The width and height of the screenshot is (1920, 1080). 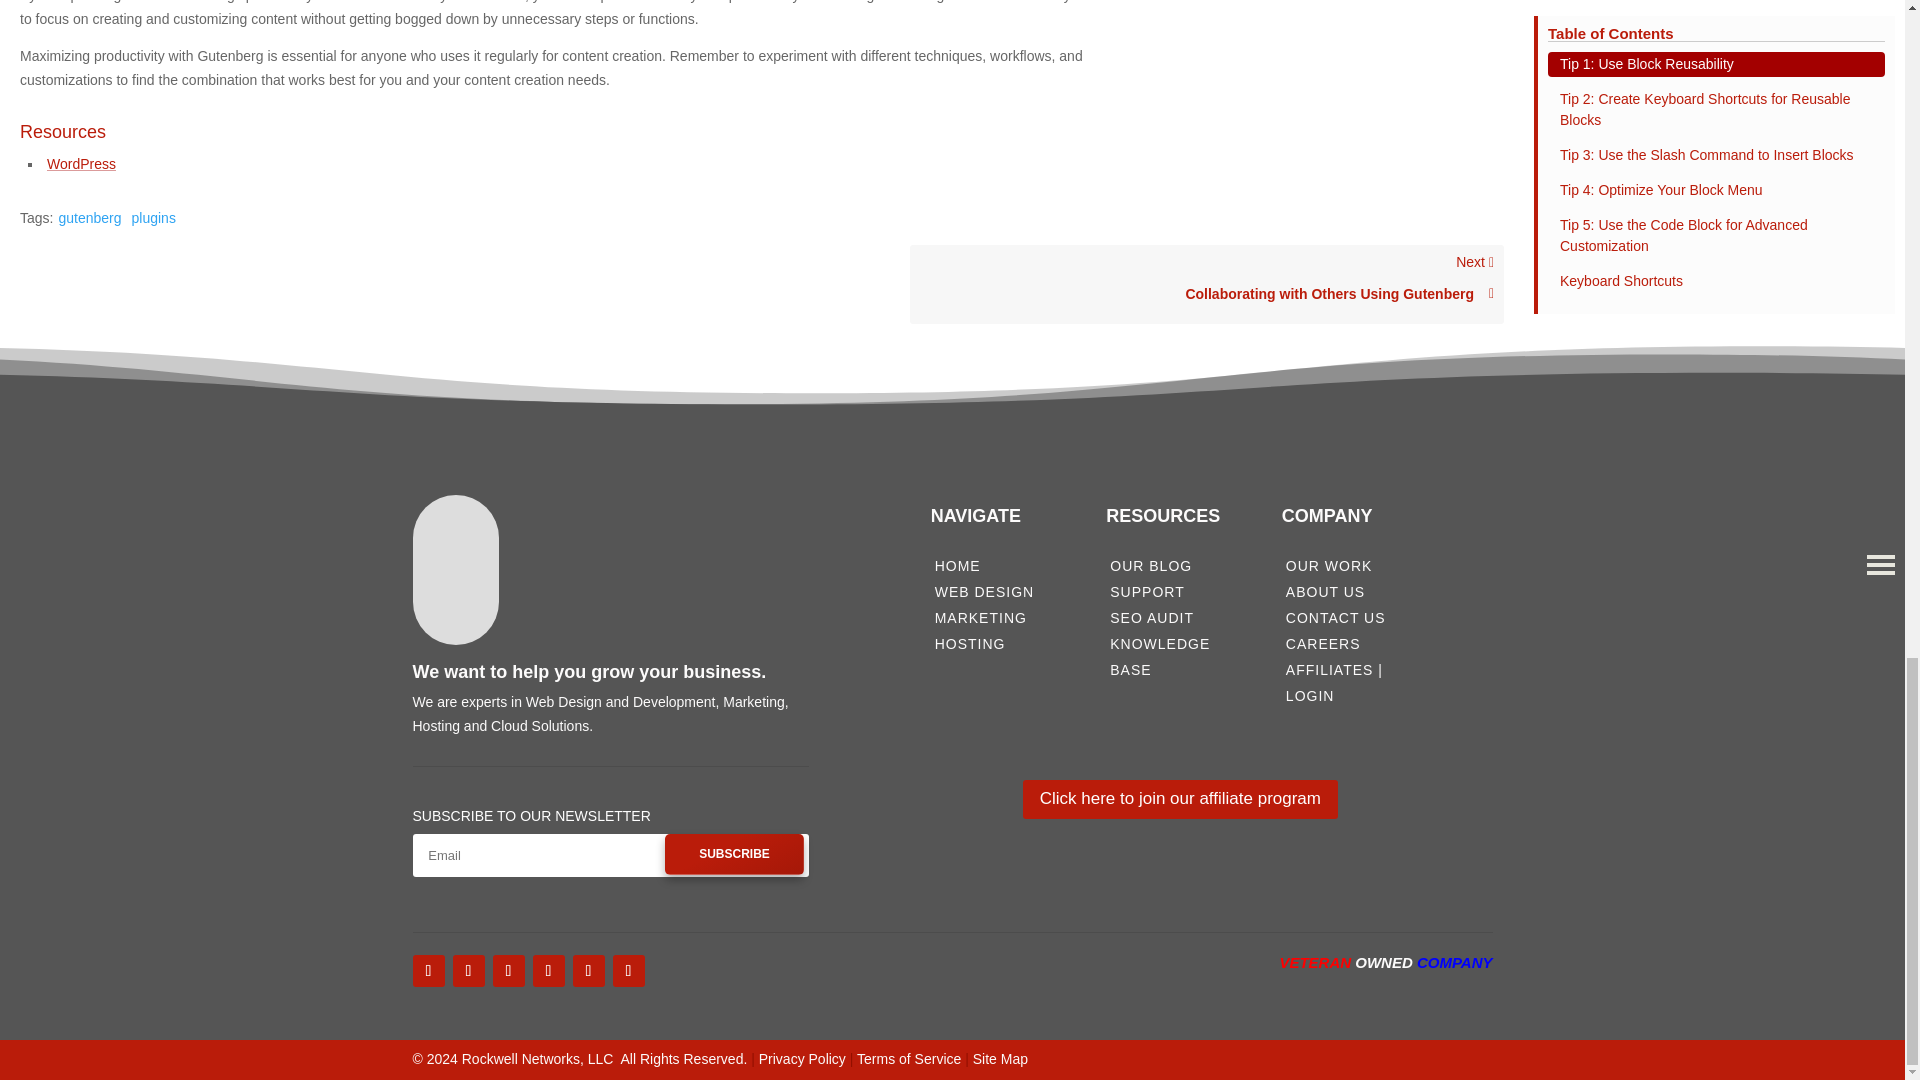 What do you see at coordinates (1392, 1002) in the screenshot?
I see `veteran-owned-company` at bounding box center [1392, 1002].